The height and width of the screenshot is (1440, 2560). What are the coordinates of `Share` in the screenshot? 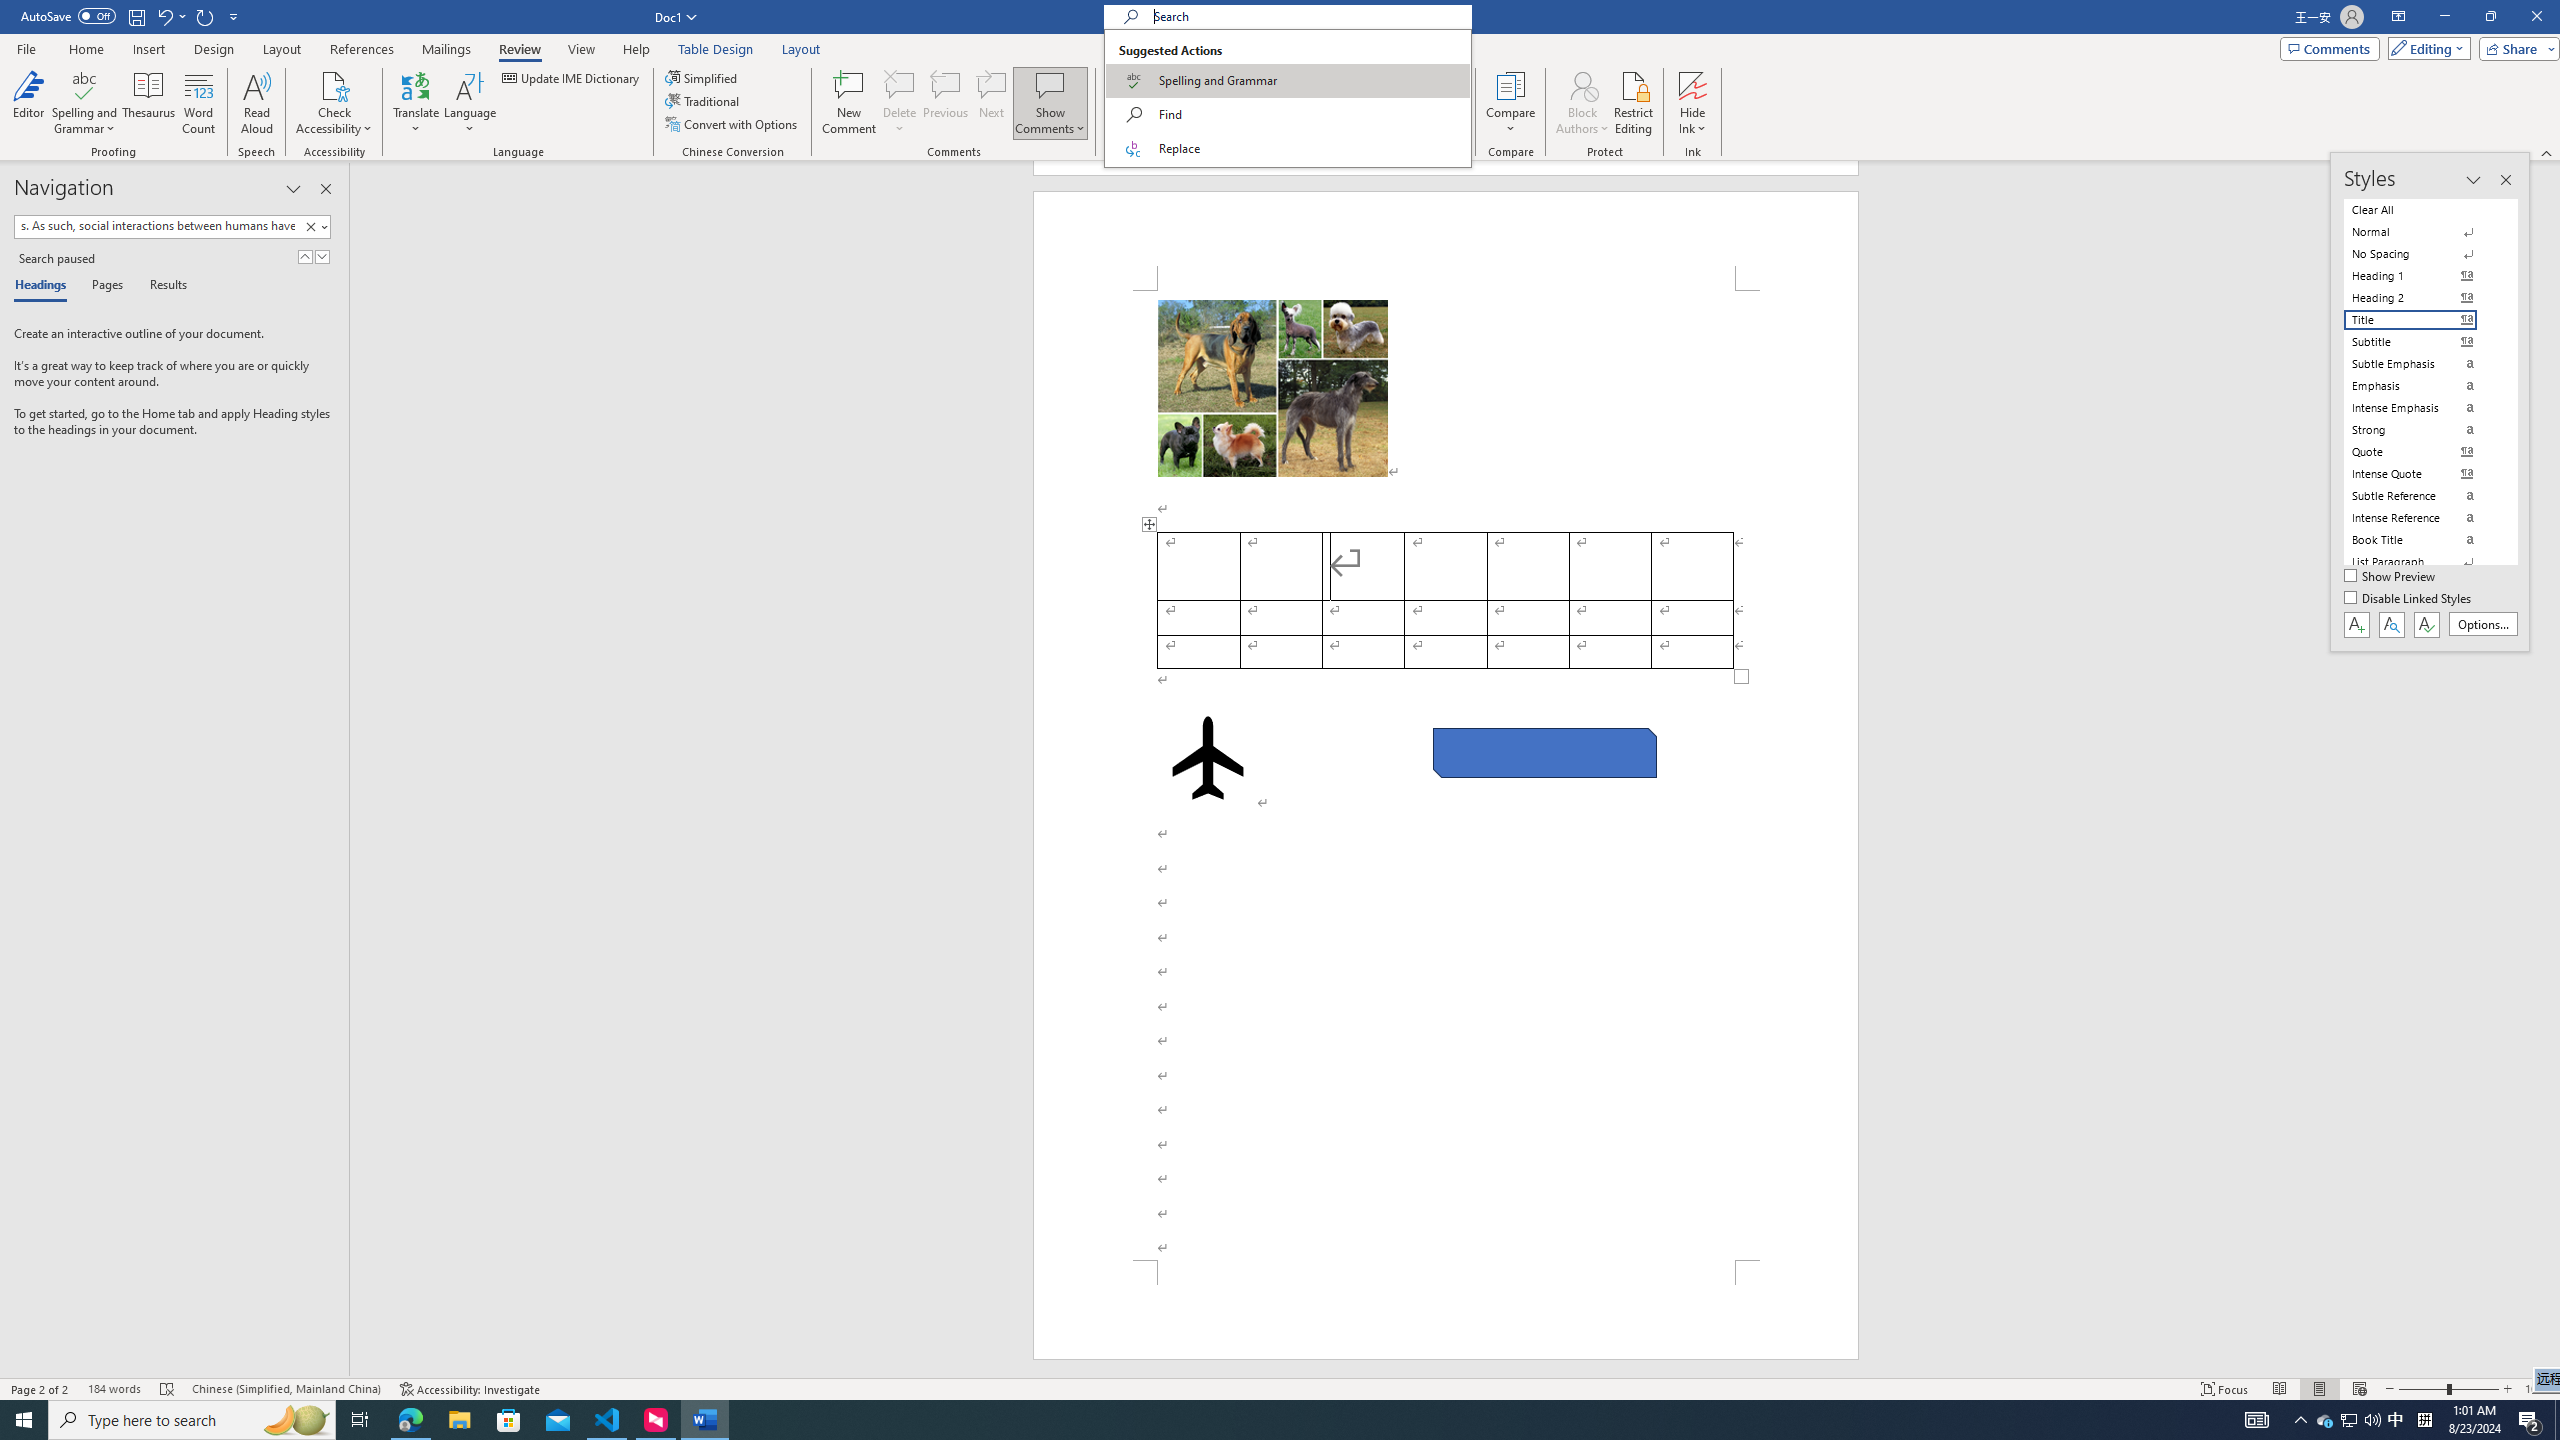 It's located at (2515, 48).